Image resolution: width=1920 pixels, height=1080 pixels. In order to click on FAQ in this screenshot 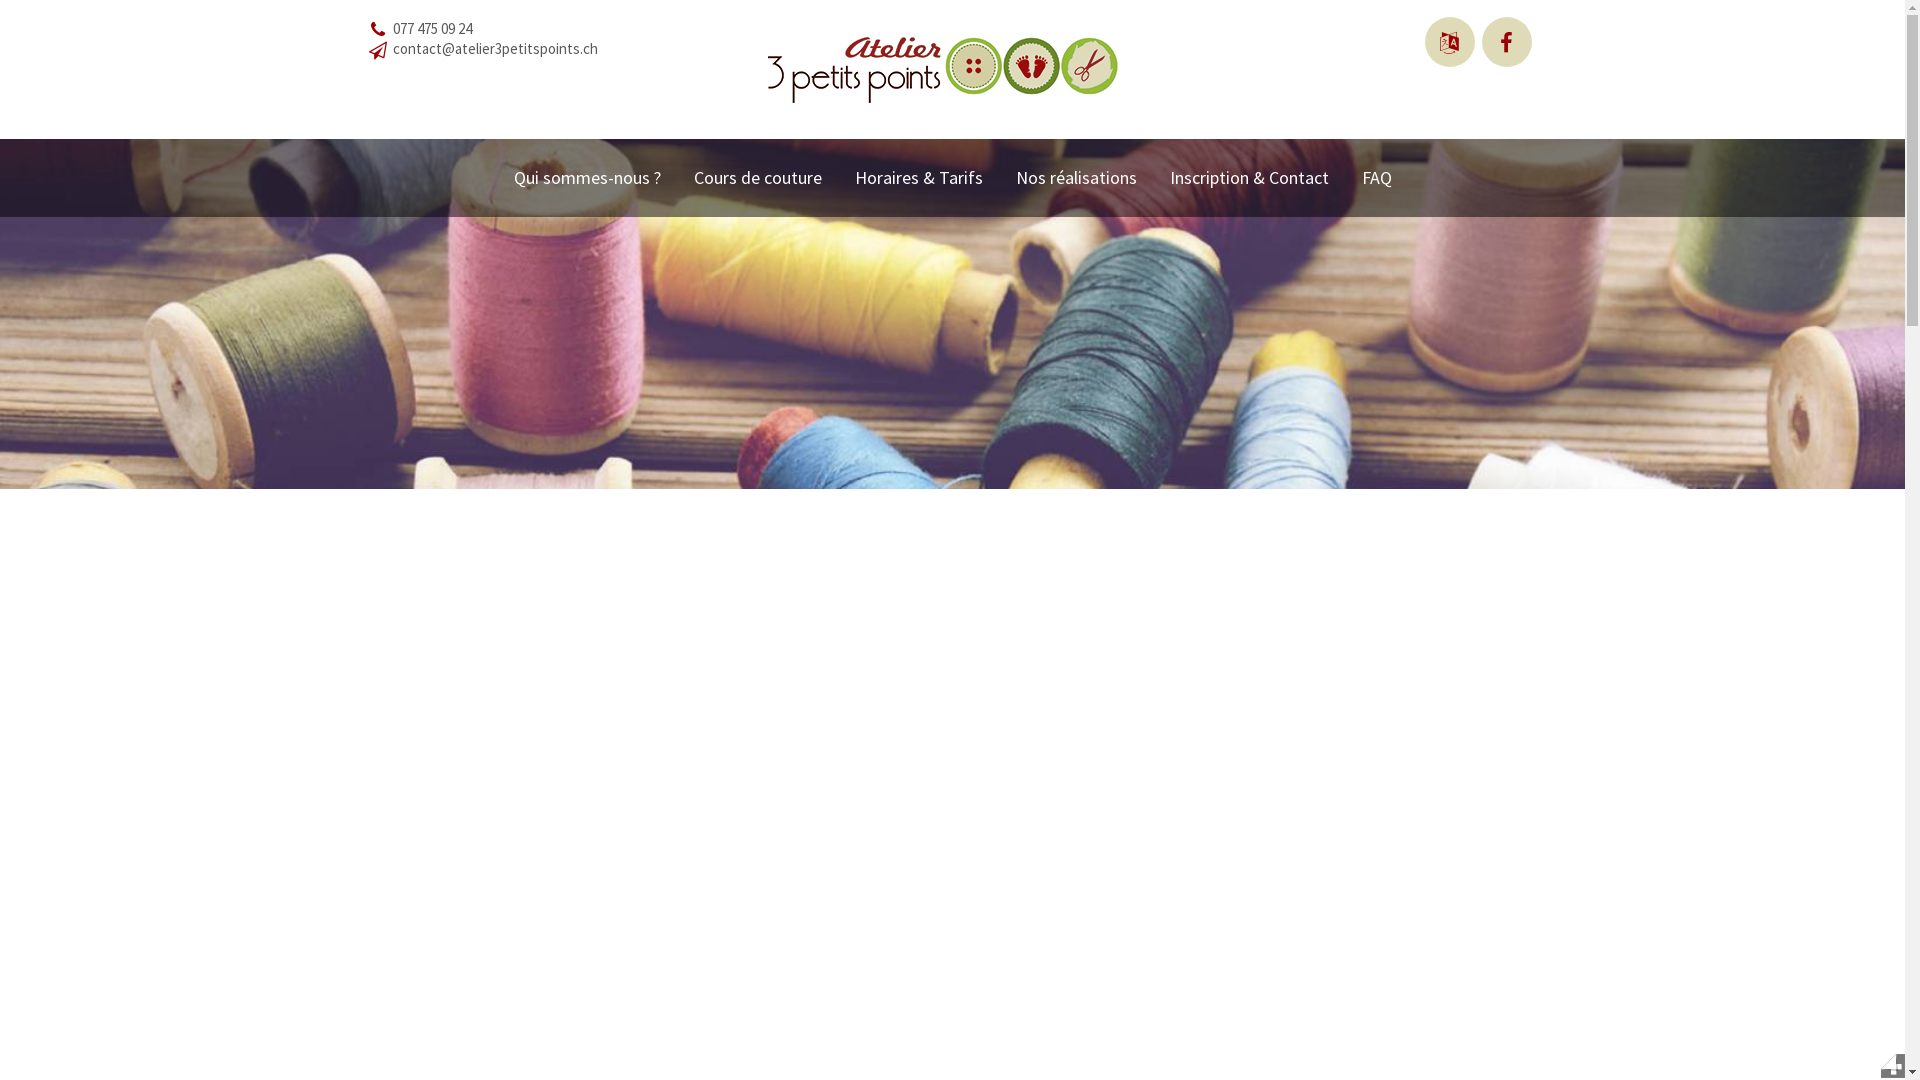, I will do `click(1377, 178)`.